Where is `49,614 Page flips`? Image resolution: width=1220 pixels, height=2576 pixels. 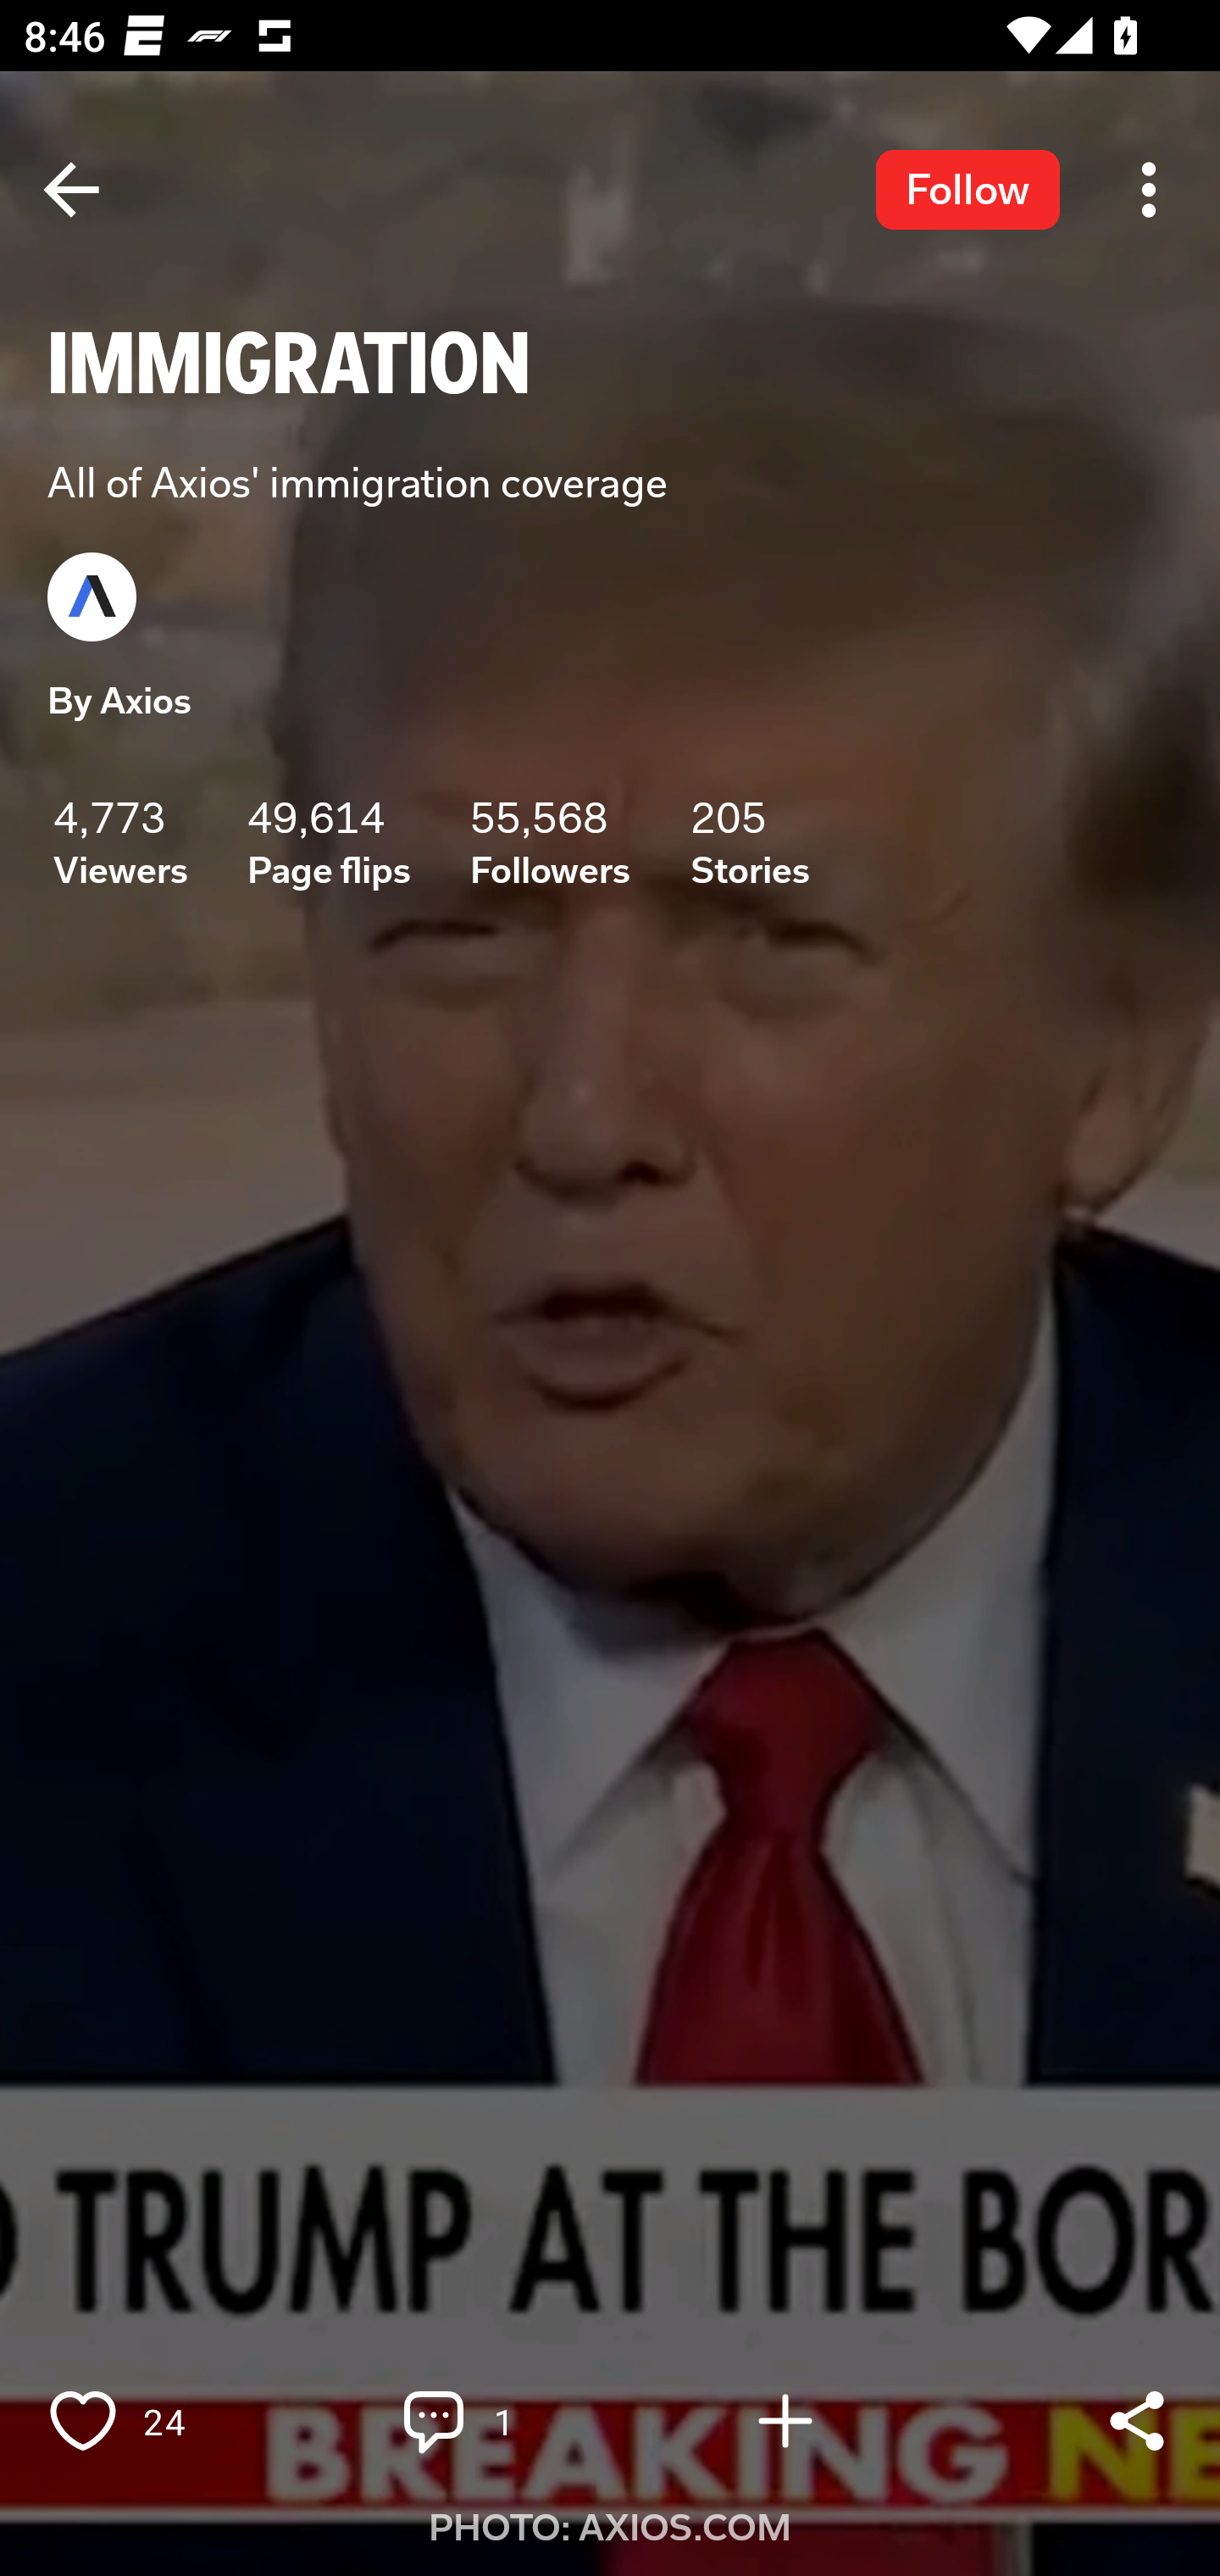
49,614 Page flips is located at coordinates (329, 842).